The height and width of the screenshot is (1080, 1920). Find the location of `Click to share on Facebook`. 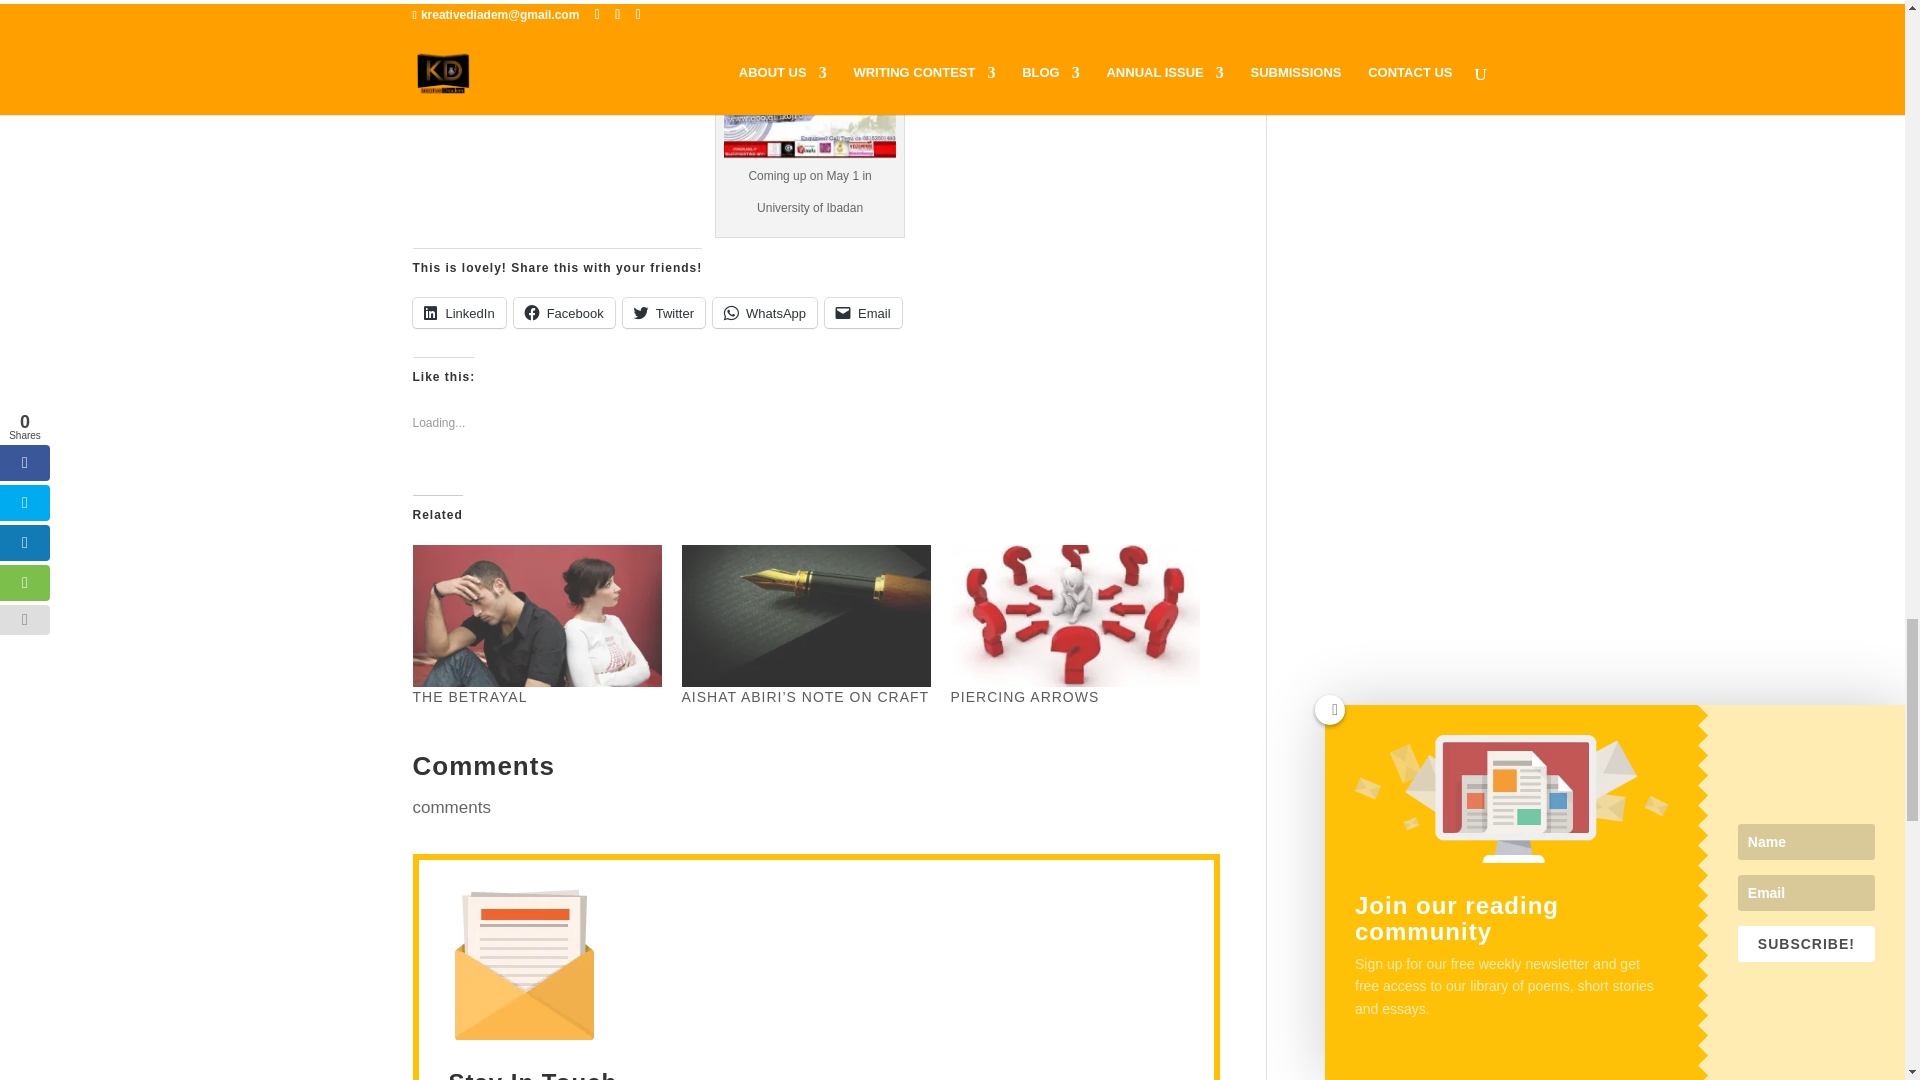

Click to share on Facebook is located at coordinates (564, 313).